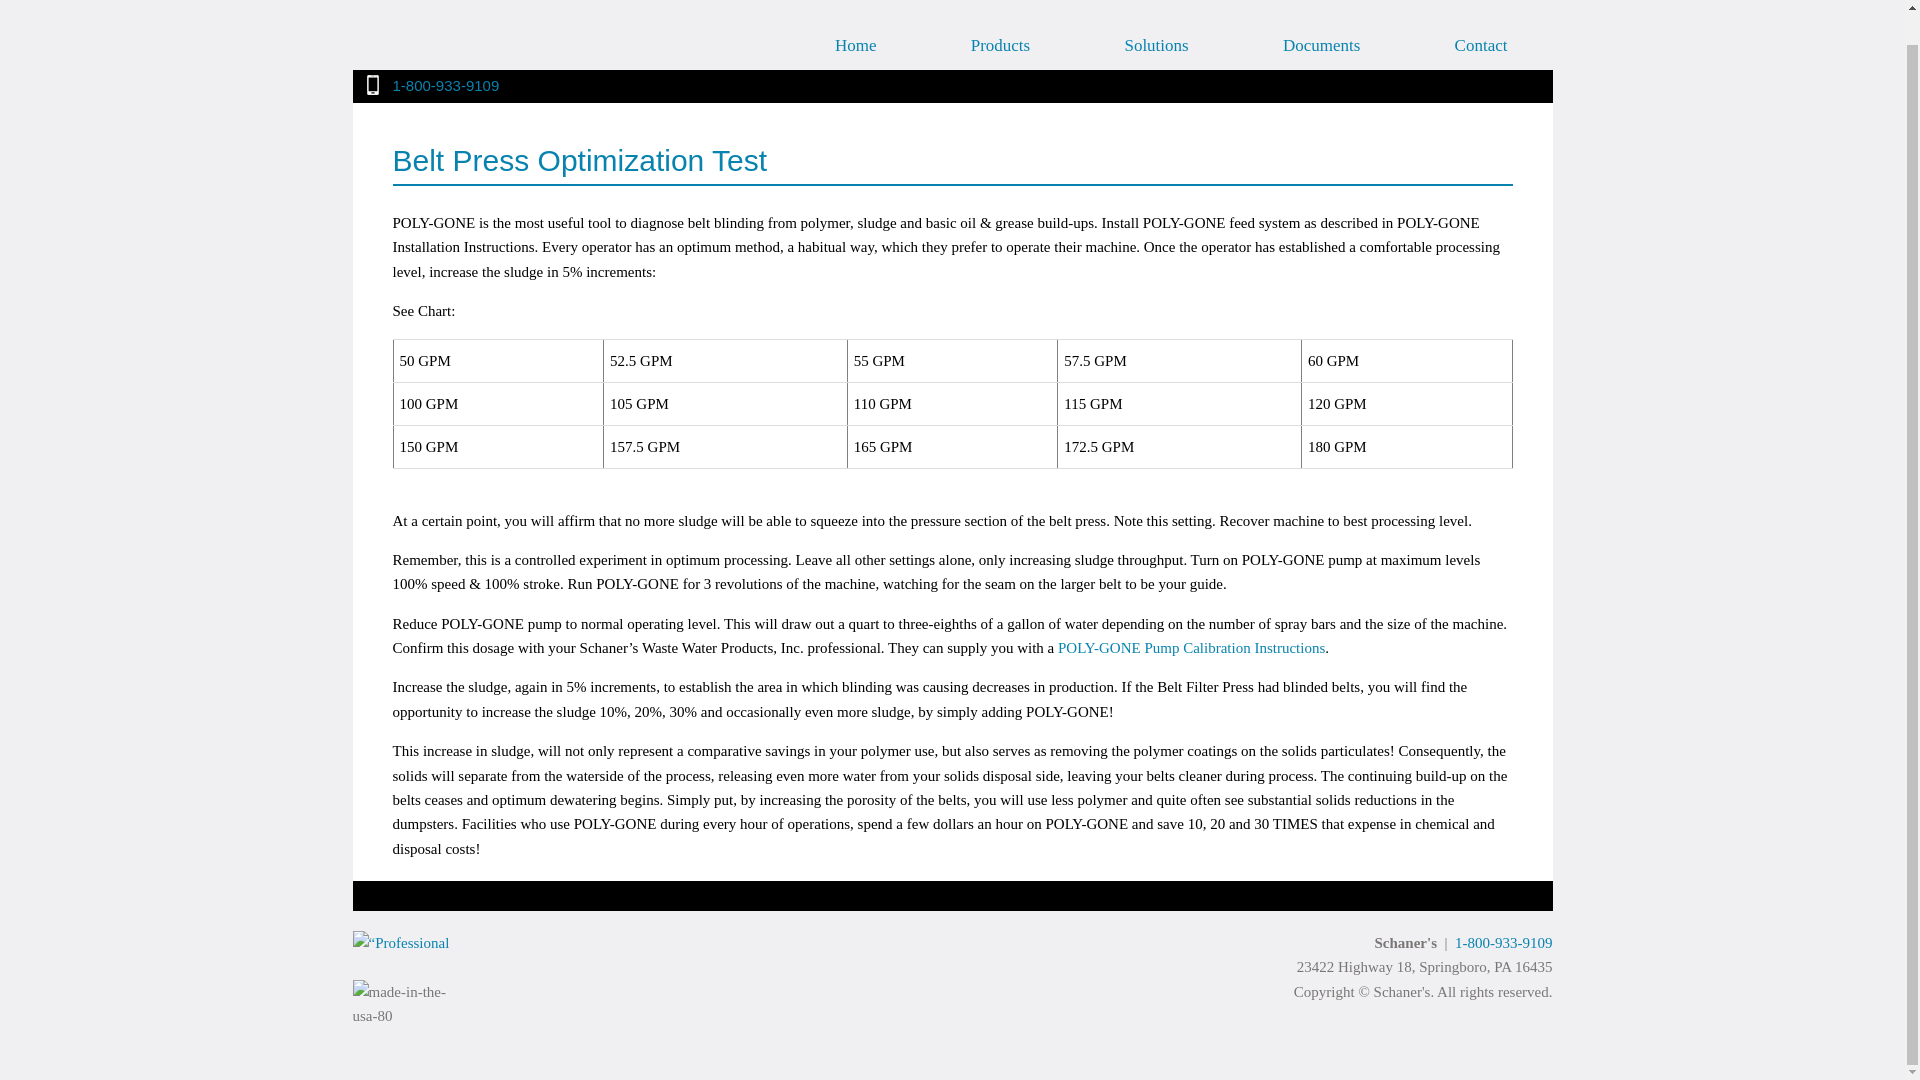 The width and height of the screenshot is (1920, 1080). I want to click on 1-800-933-9109, so click(1504, 943).